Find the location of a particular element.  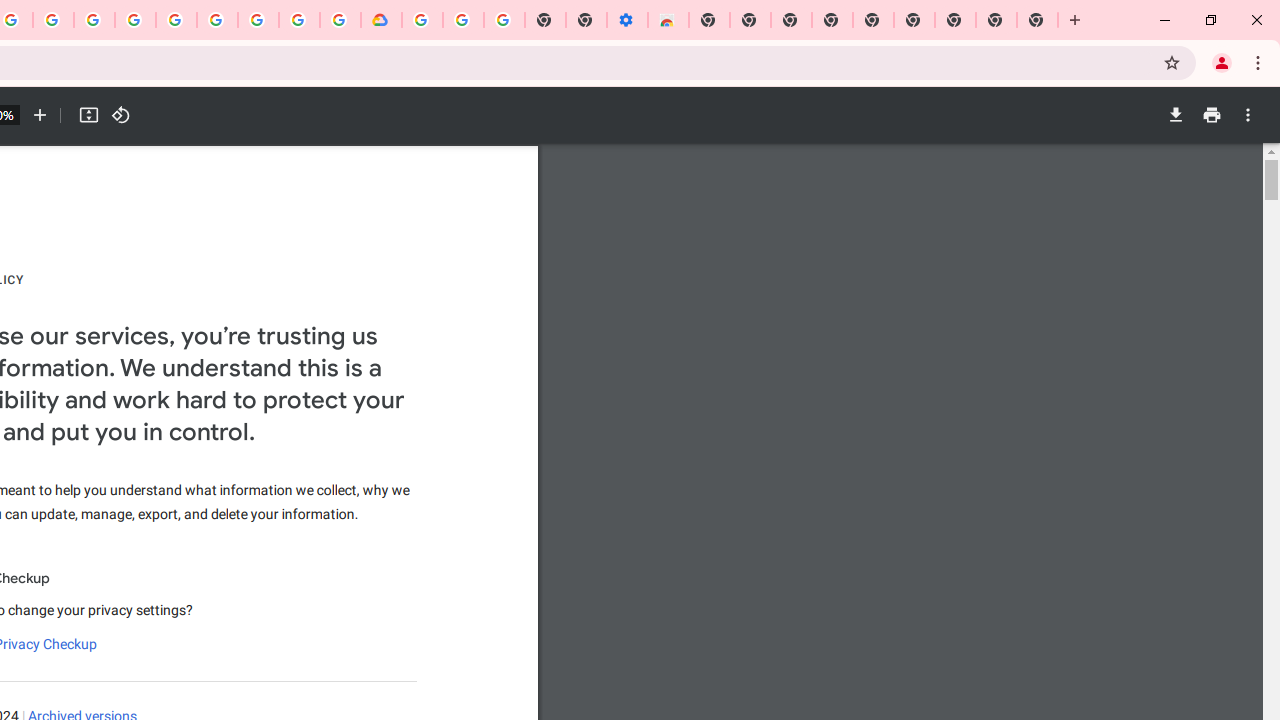

More actions is located at coordinates (1248, 115).